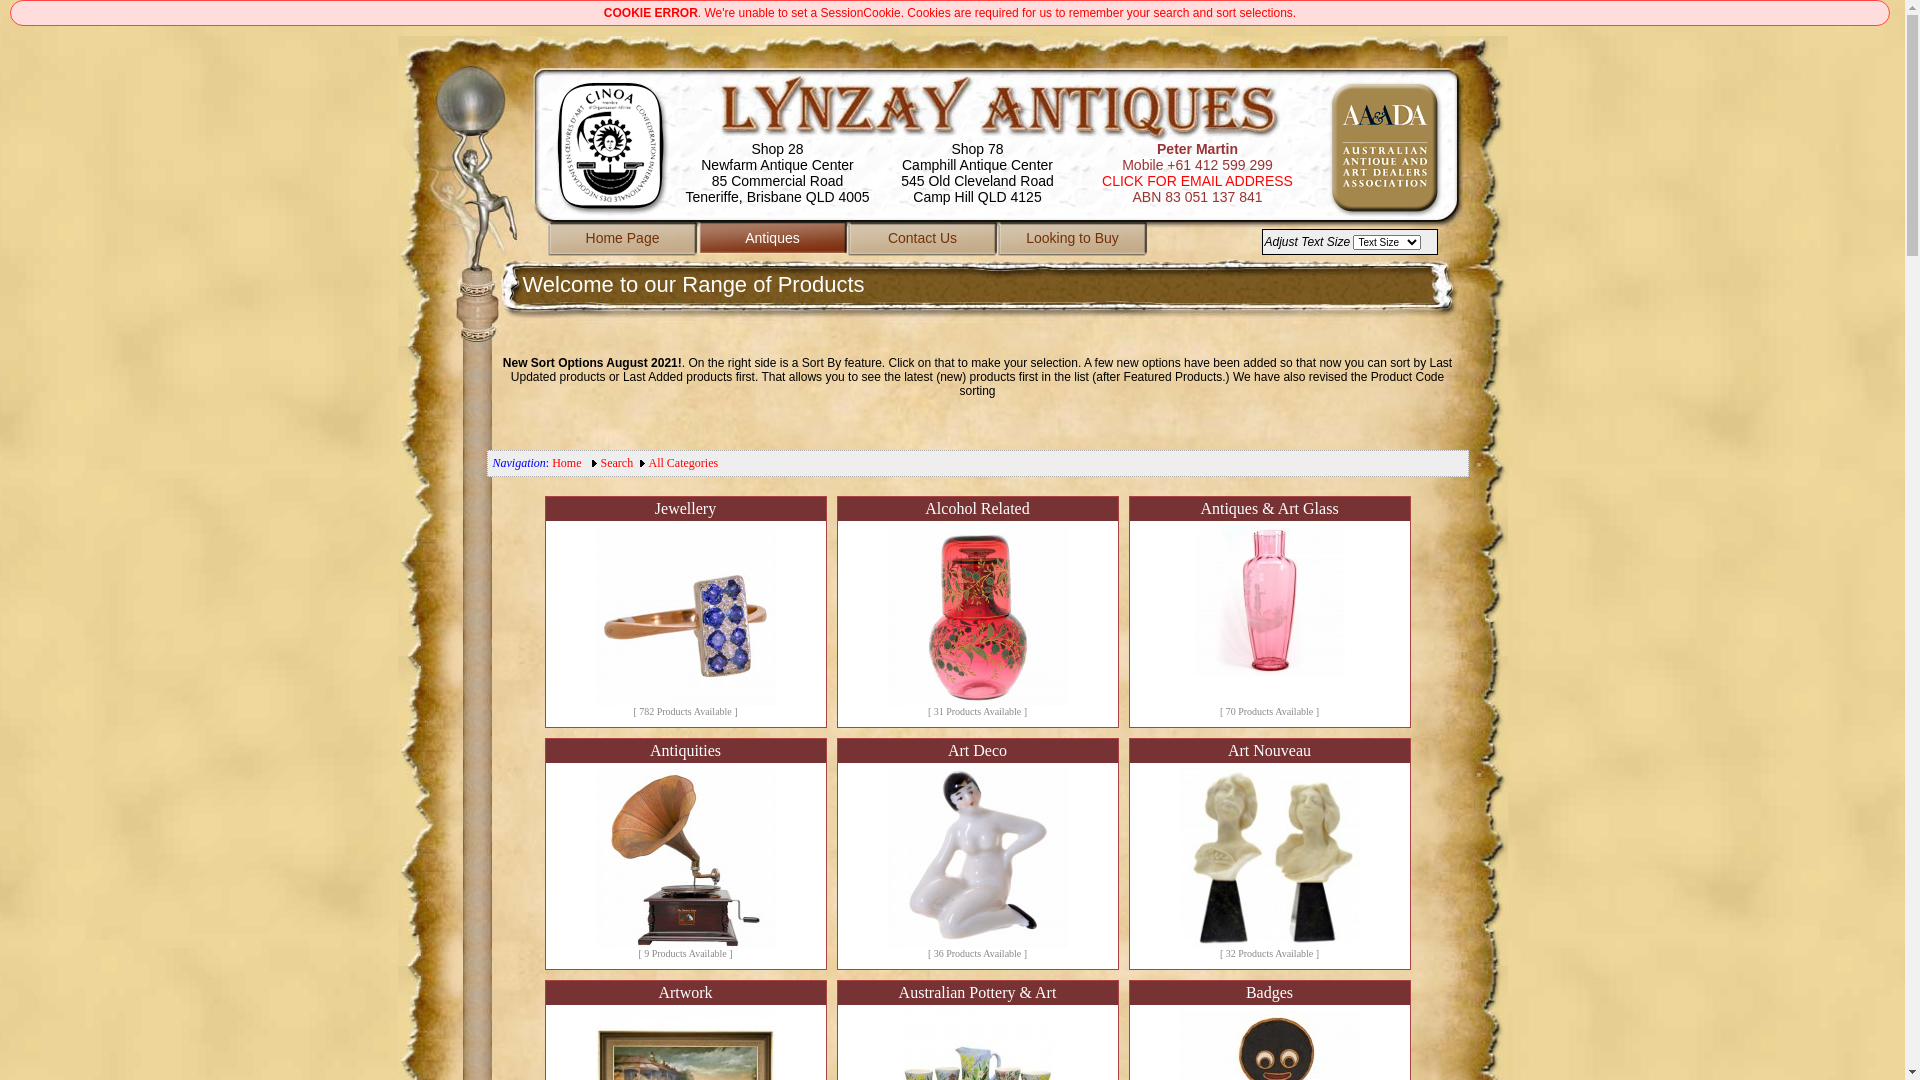 This screenshot has width=1920, height=1080. I want to click on All Categories, so click(684, 463).